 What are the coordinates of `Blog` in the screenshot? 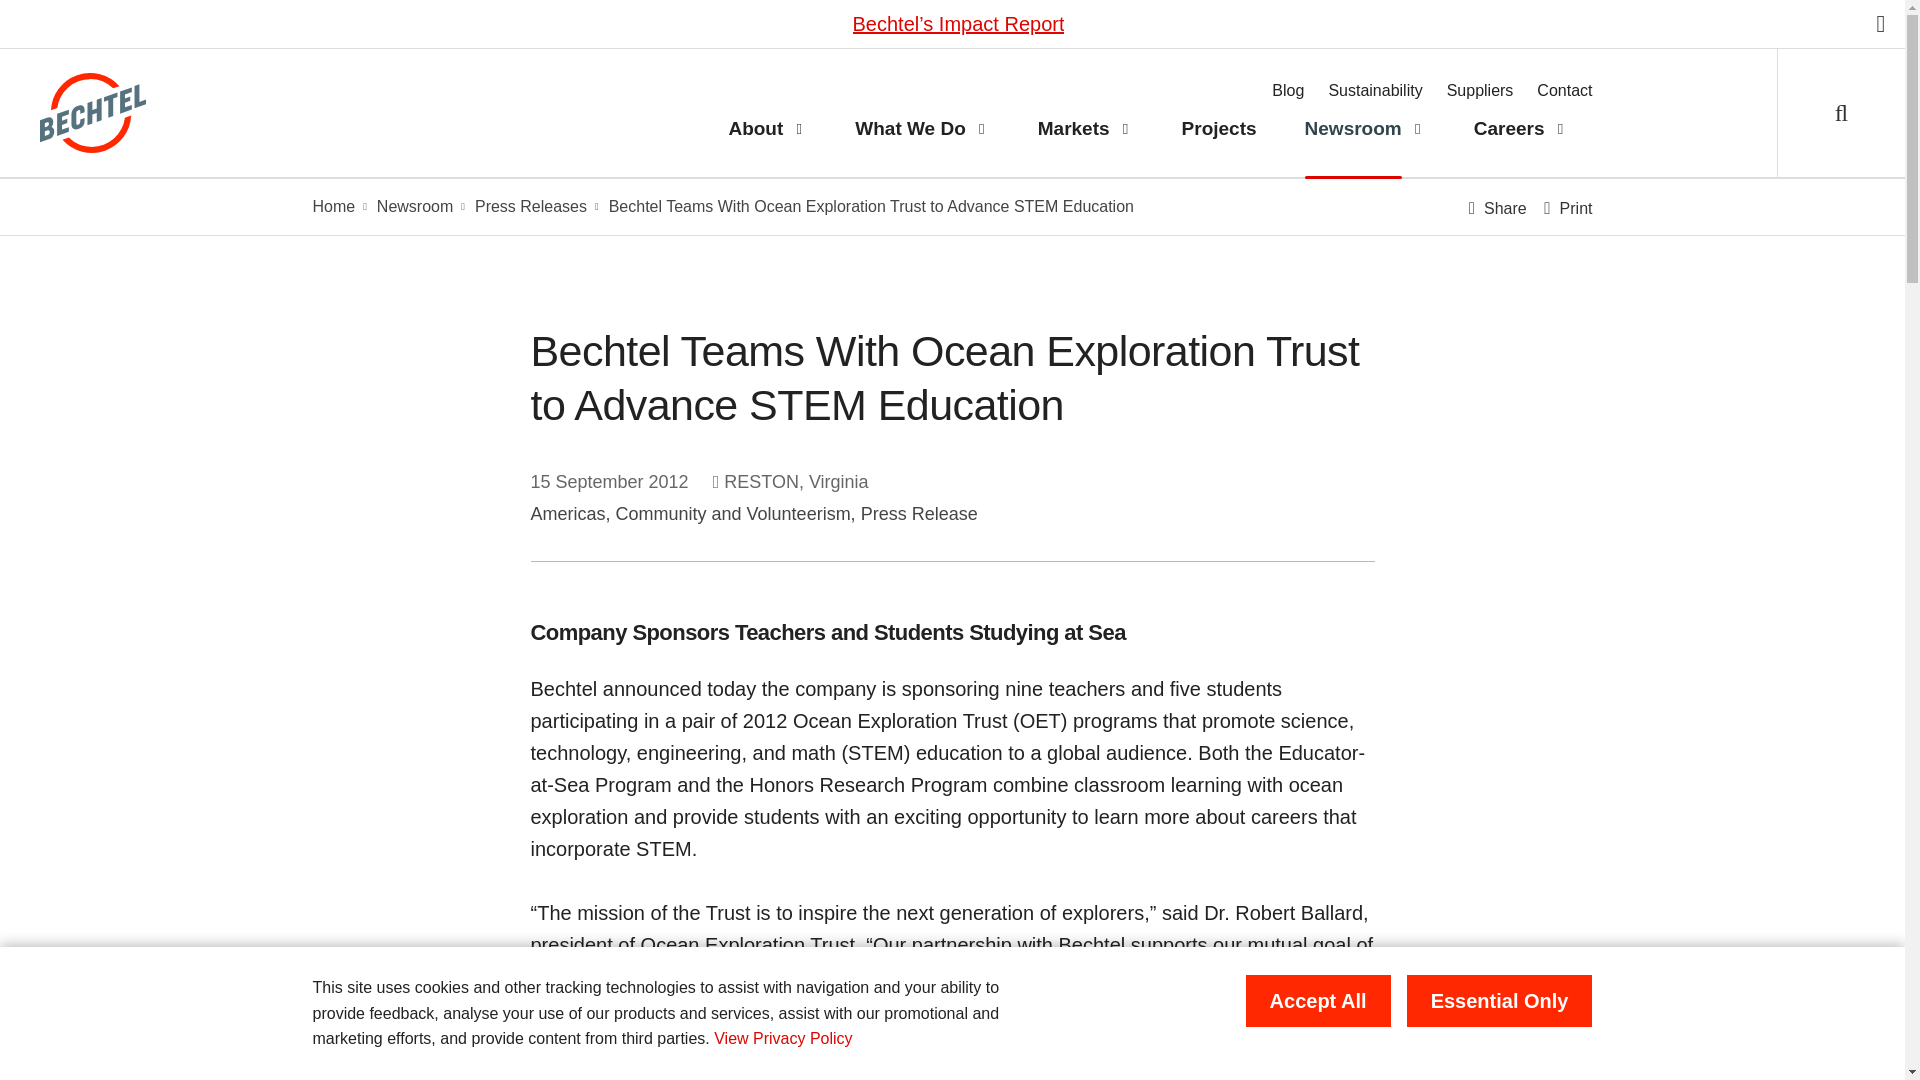 It's located at (1287, 91).